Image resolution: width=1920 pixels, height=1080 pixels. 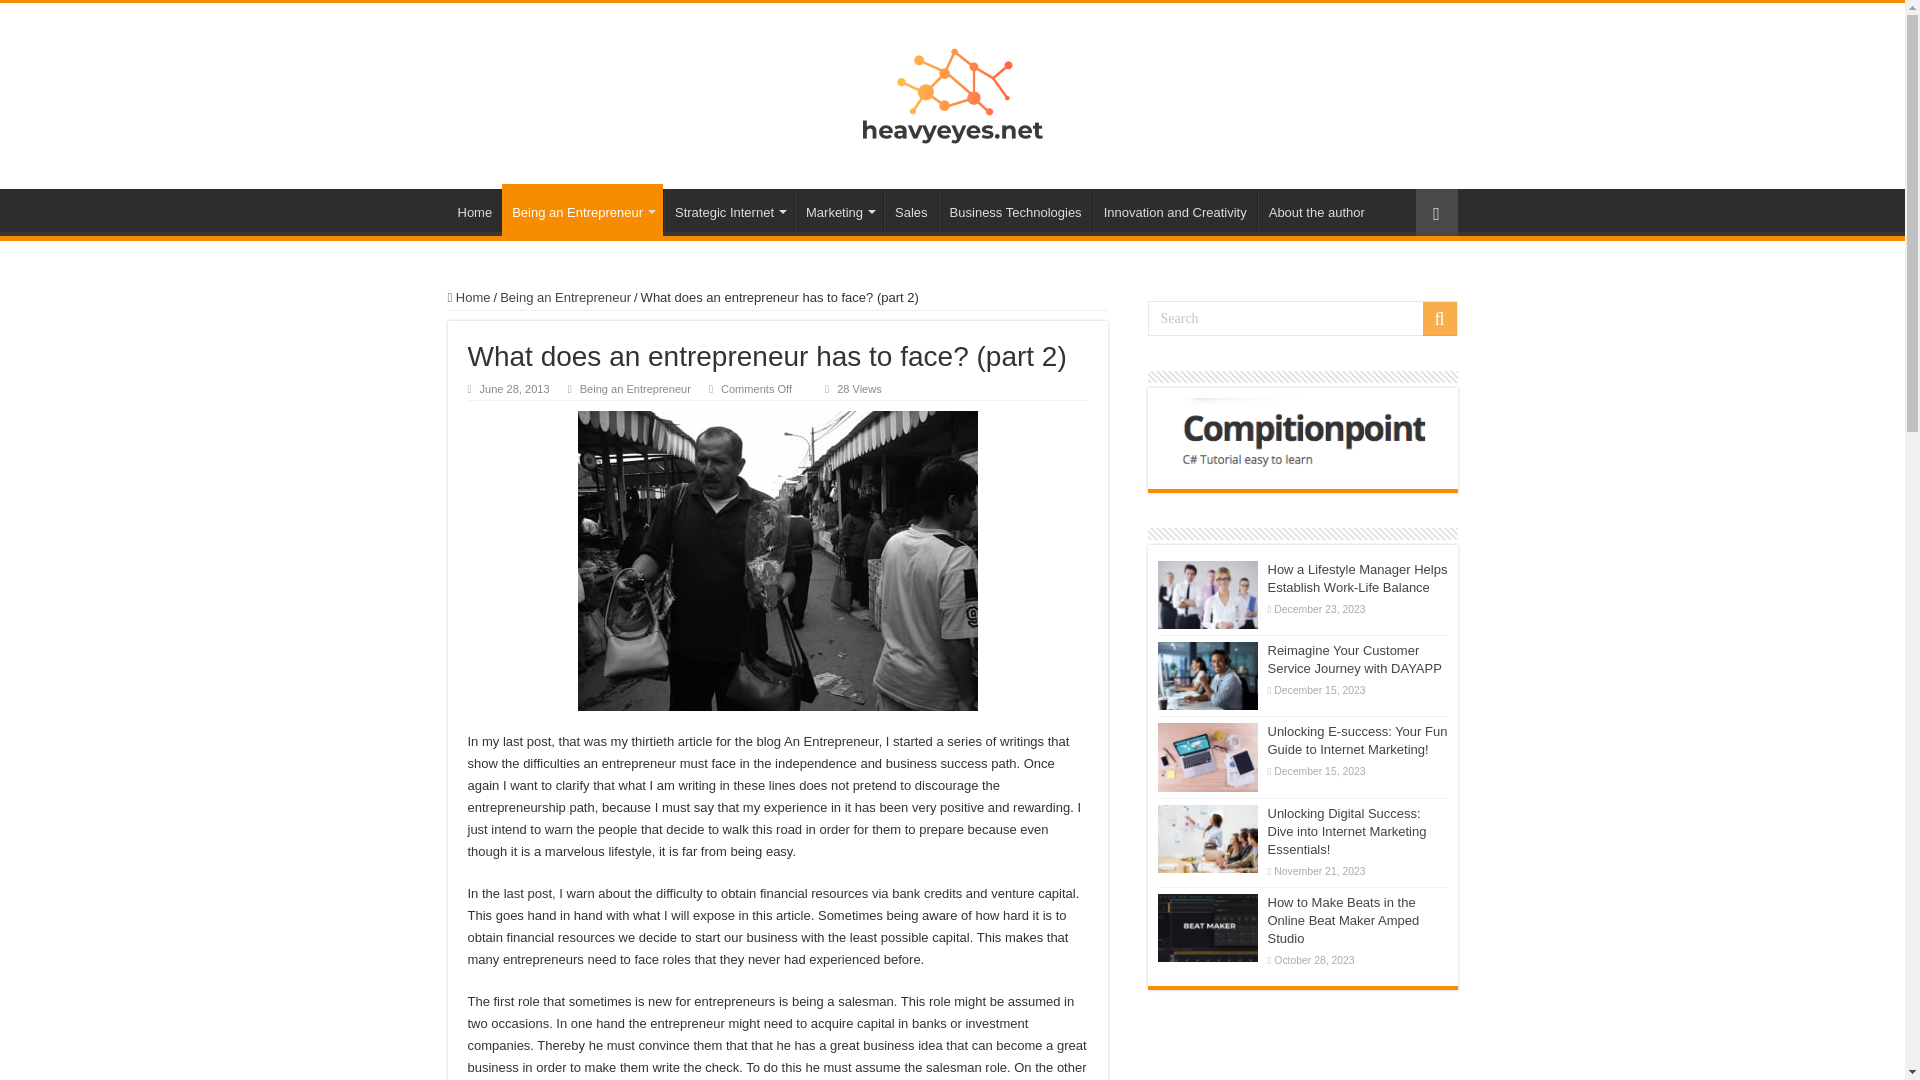 What do you see at coordinates (729, 210) in the screenshot?
I see `Strategic Internet` at bounding box center [729, 210].